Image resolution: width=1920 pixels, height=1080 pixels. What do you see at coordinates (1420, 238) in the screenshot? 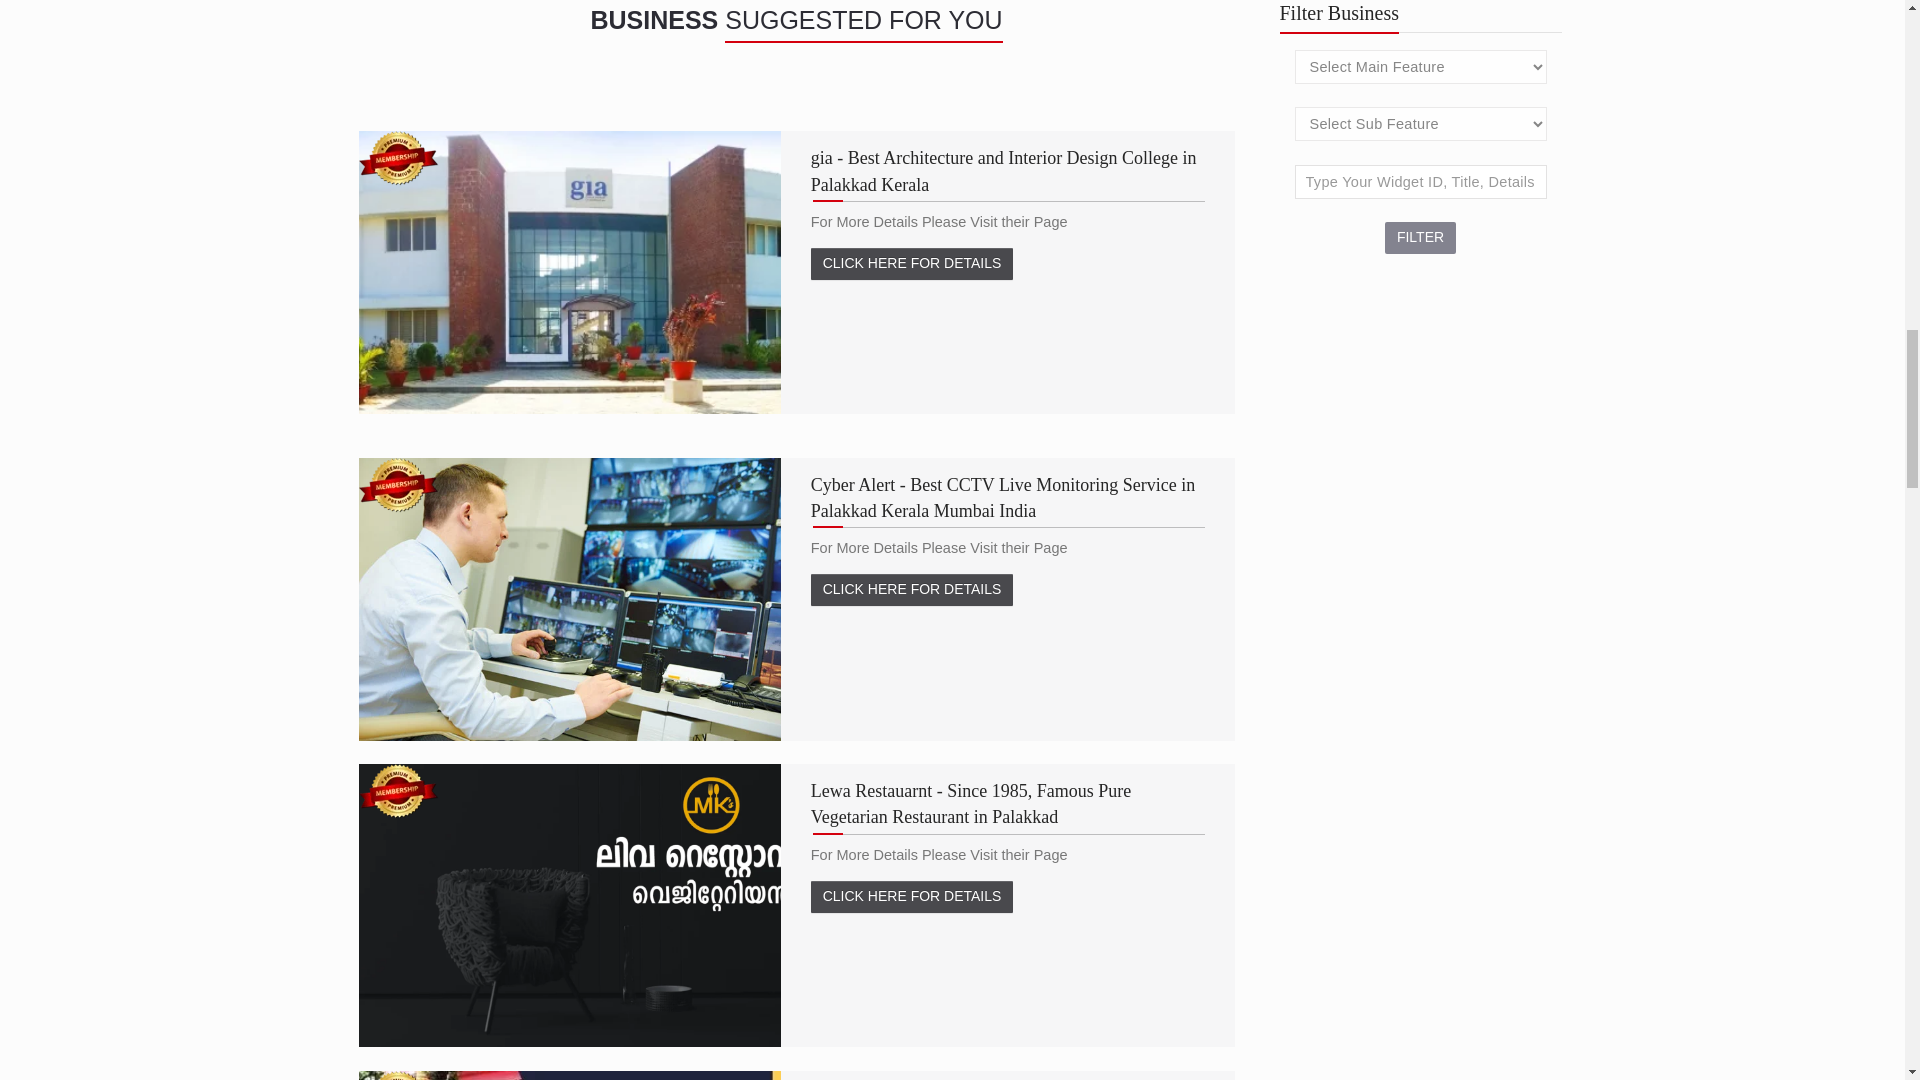
I see `FILTER` at bounding box center [1420, 238].